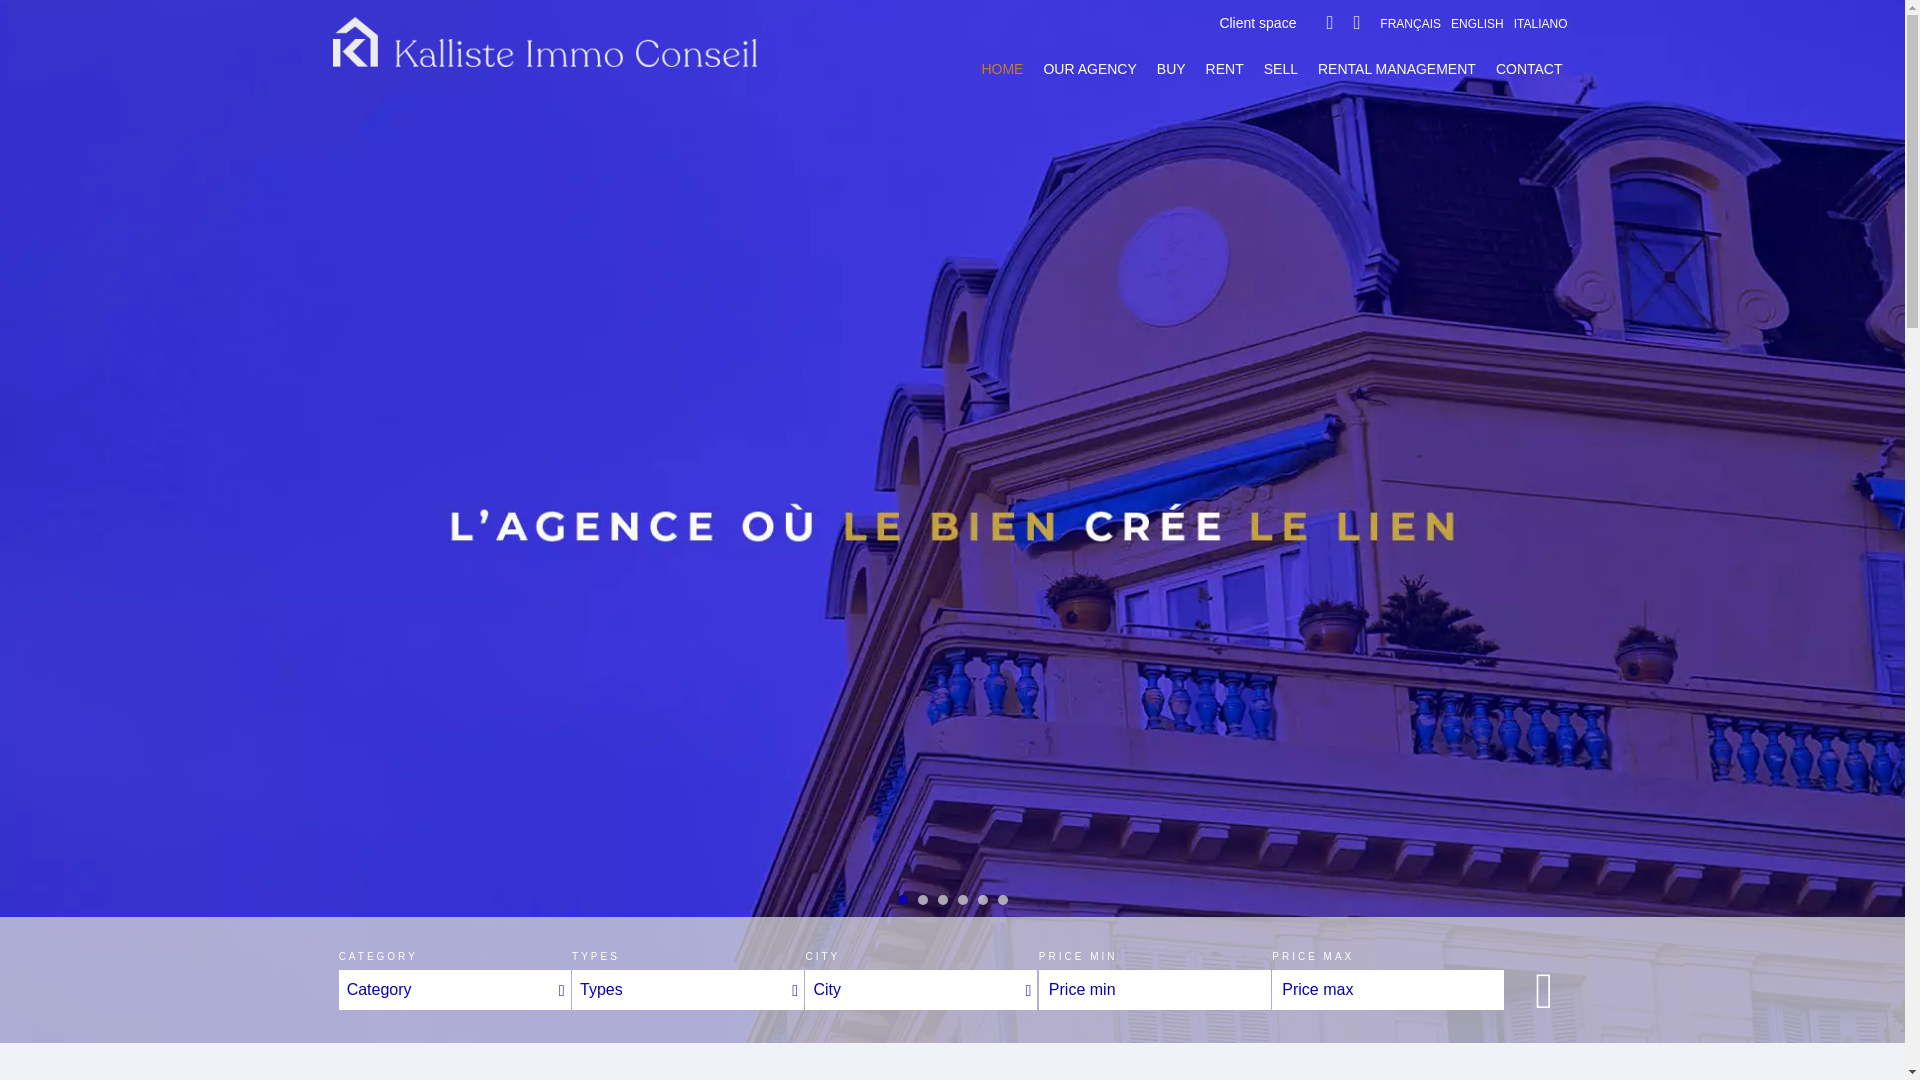 The height and width of the screenshot is (1080, 1920). What do you see at coordinates (1396, 68) in the screenshot?
I see `RENTAL MANAGEMENT` at bounding box center [1396, 68].